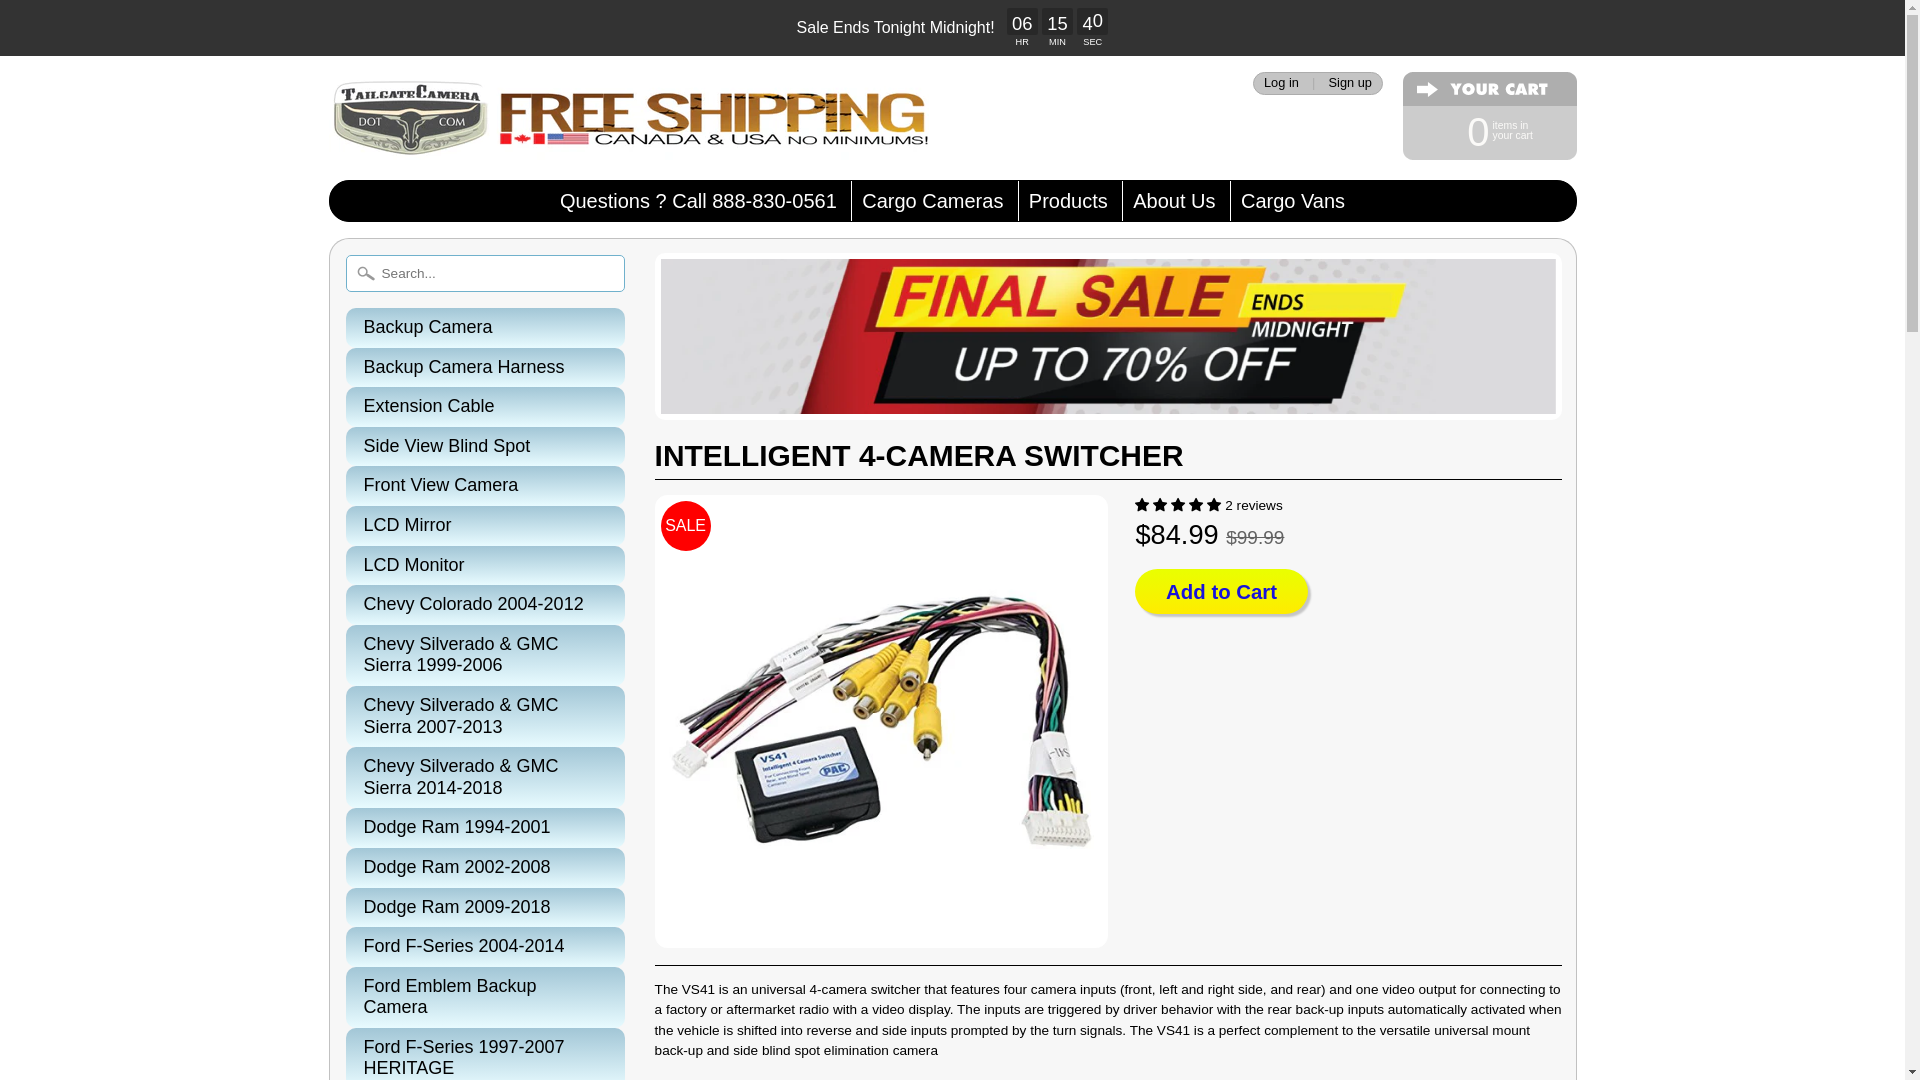 The image size is (1920, 1080). Describe the element at coordinates (485, 566) in the screenshot. I see `Ford F-Series 2004-2014` at that location.